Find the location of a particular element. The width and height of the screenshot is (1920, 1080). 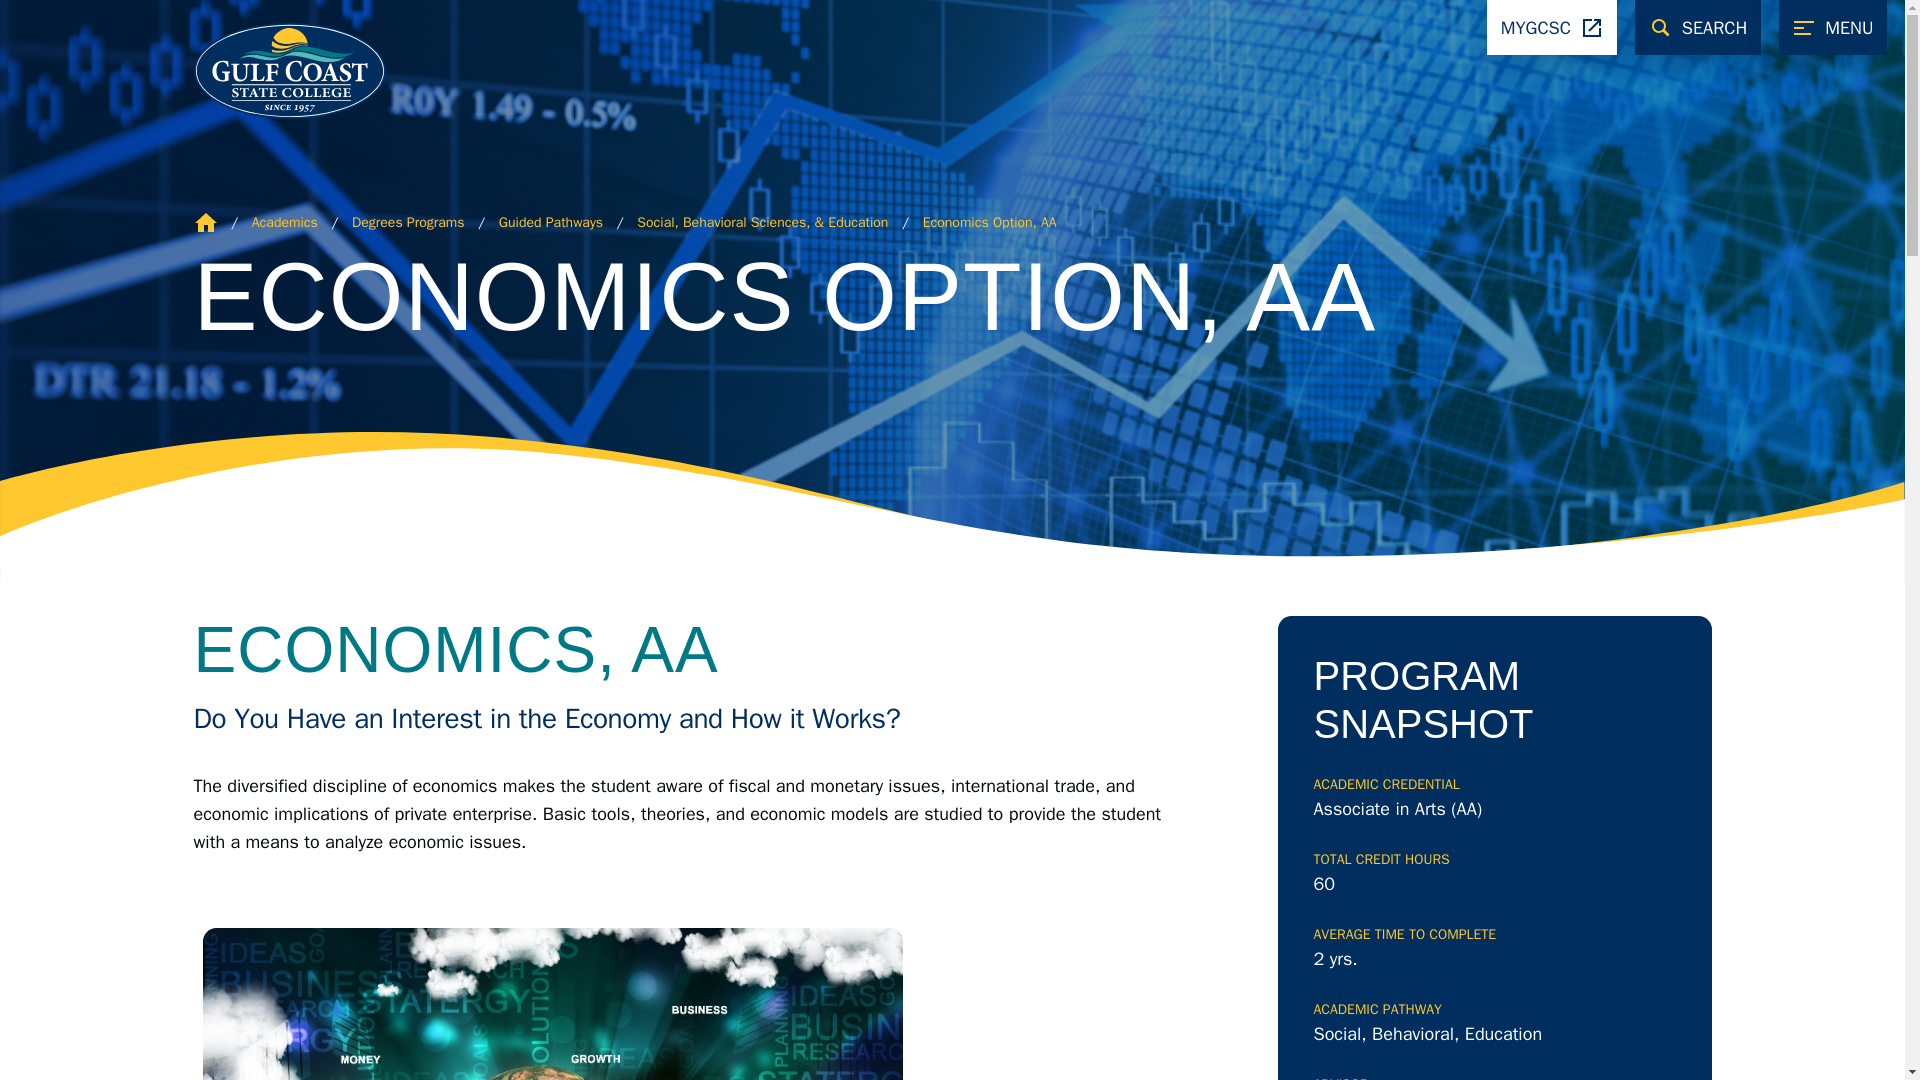

MENU is located at coordinates (1833, 28).